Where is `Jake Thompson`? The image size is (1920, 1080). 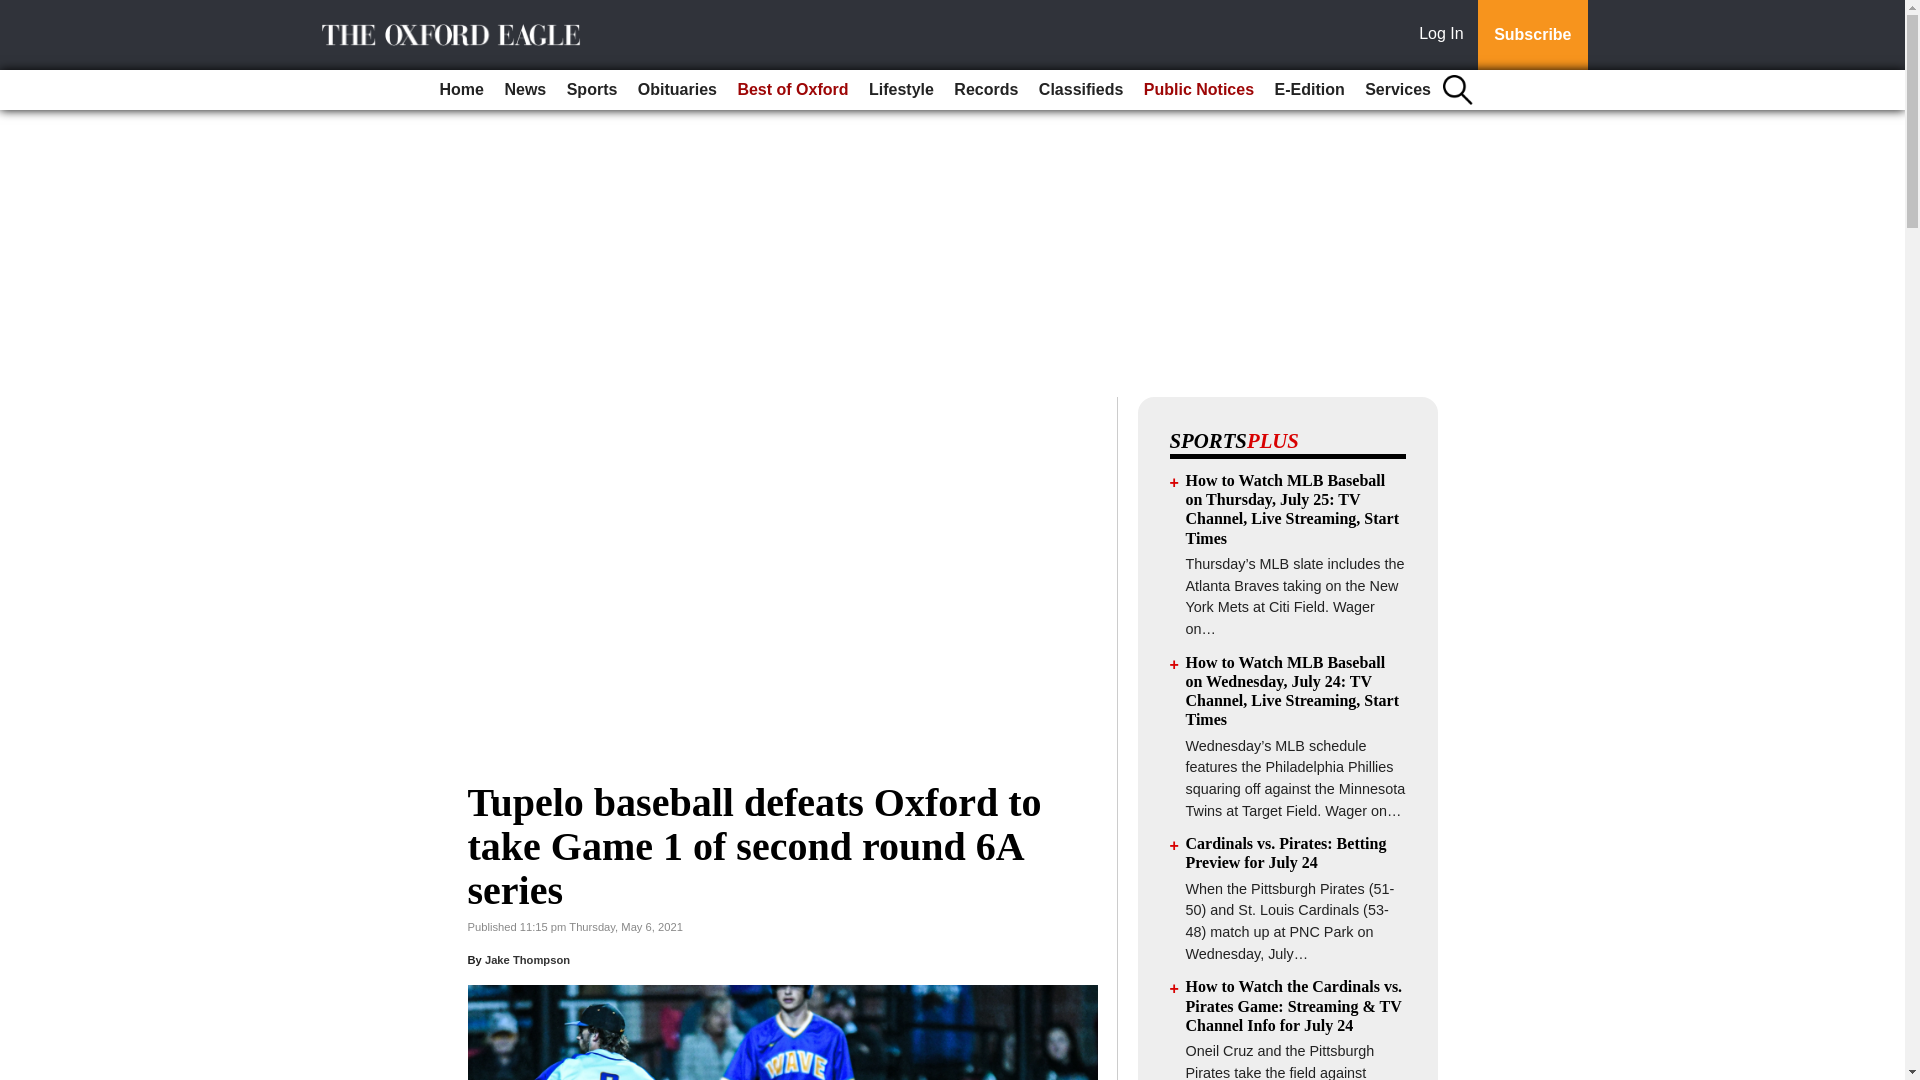 Jake Thompson is located at coordinates (528, 959).